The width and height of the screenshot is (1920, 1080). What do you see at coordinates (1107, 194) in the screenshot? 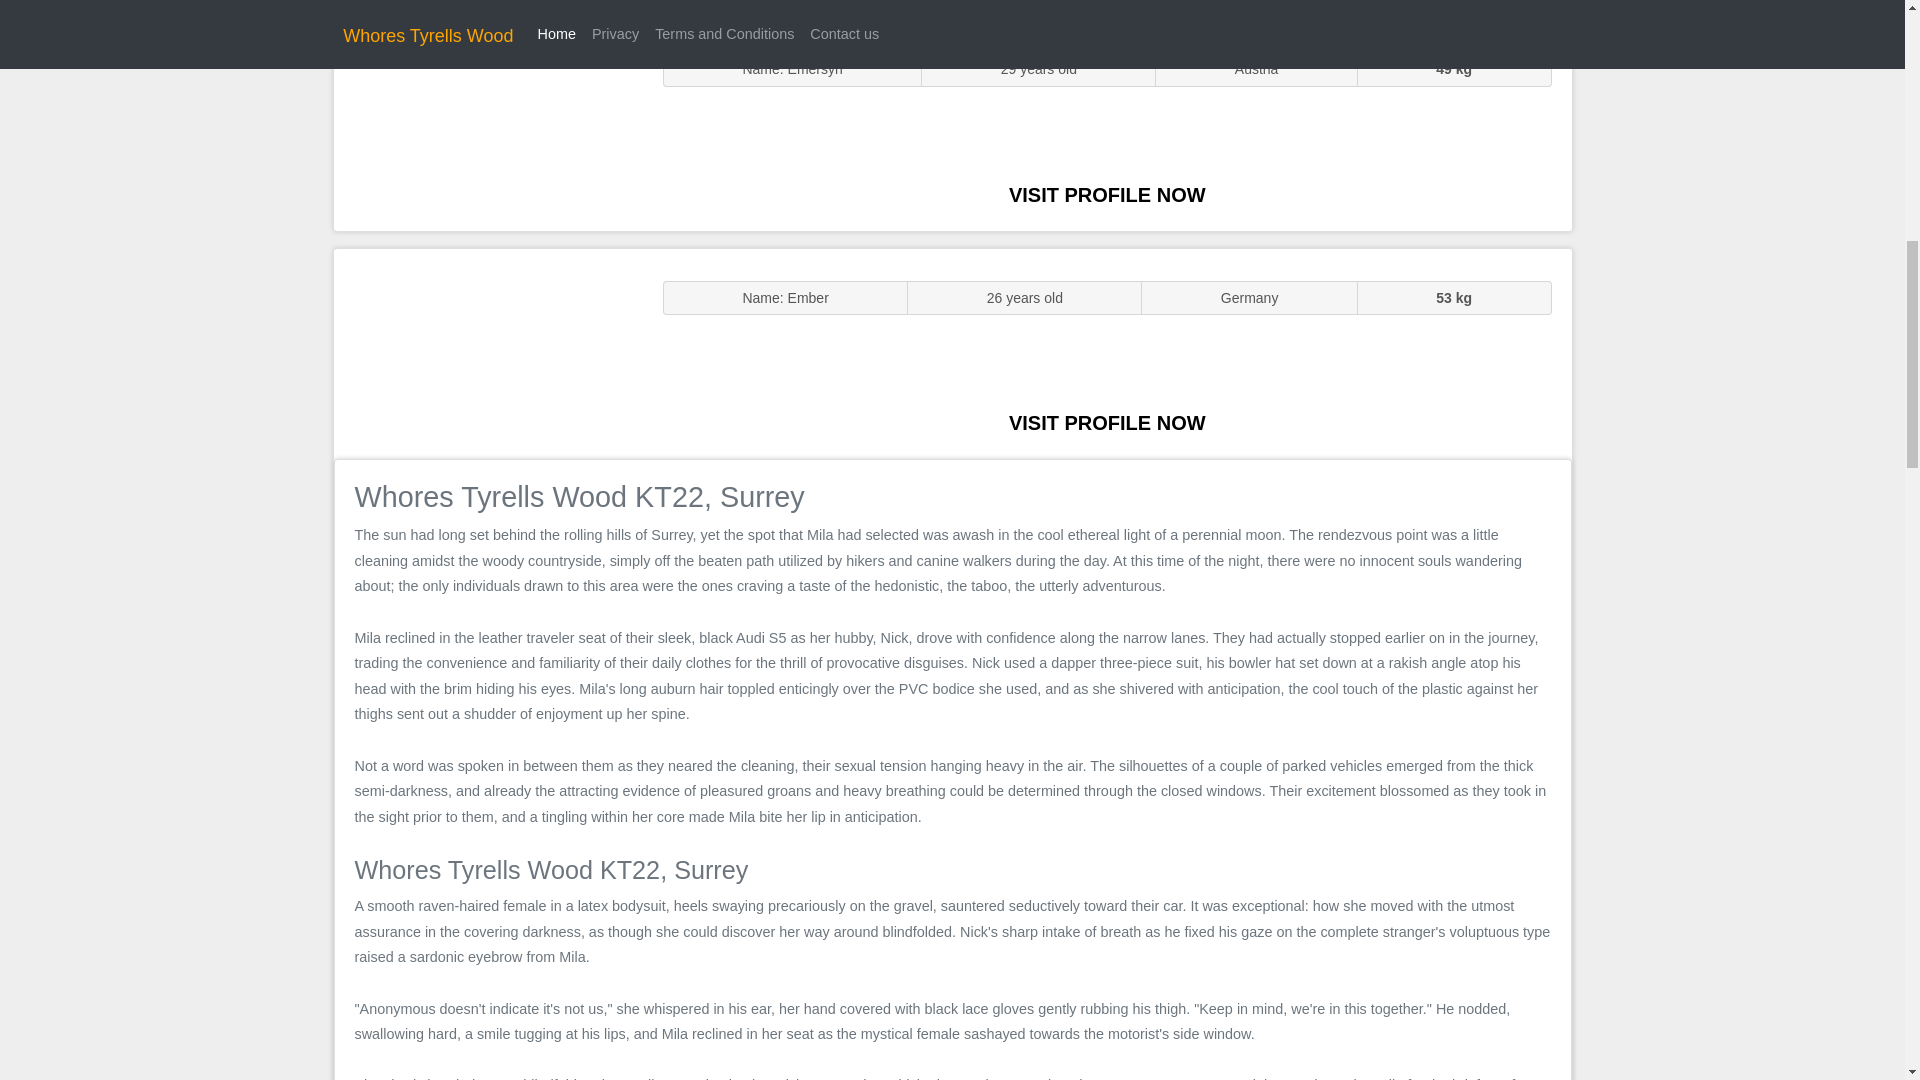
I see `VISIT PROFILE NOW` at bounding box center [1107, 194].